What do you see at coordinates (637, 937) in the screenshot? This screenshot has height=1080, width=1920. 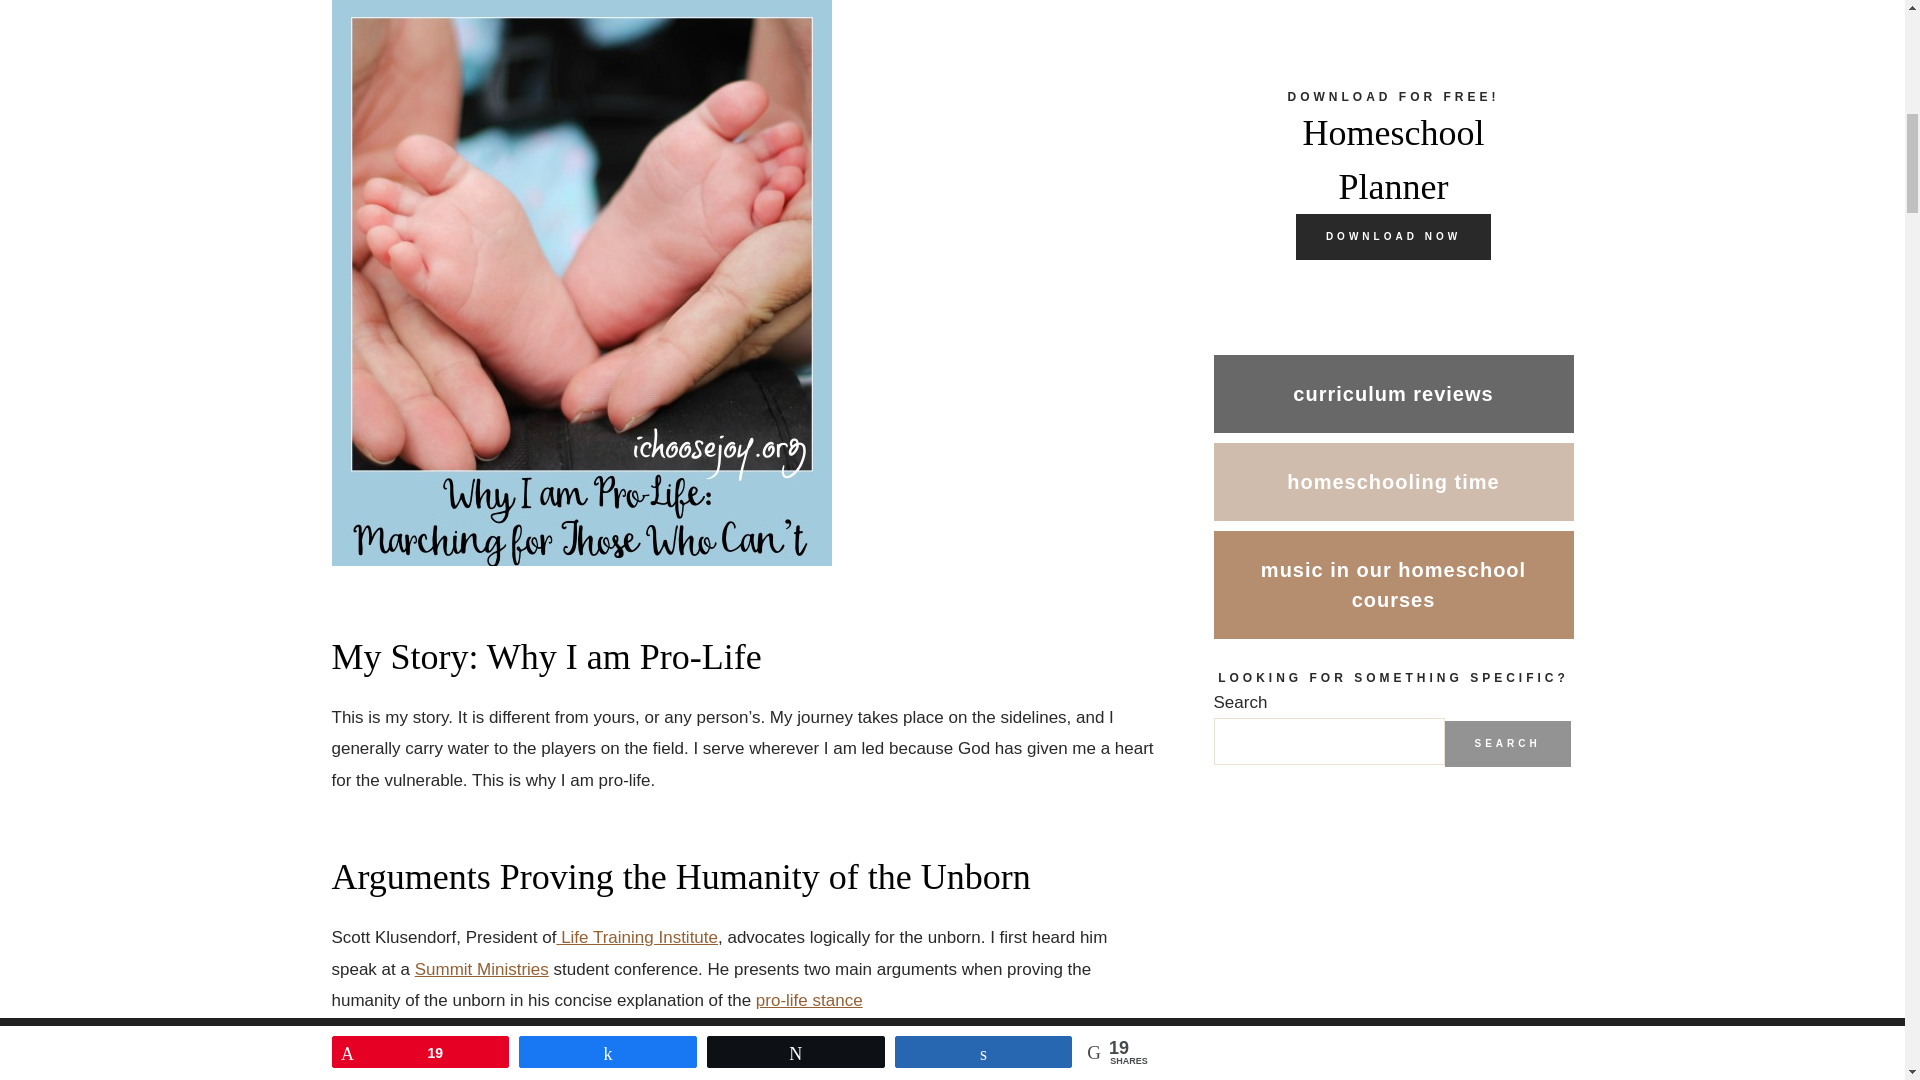 I see `Life Training Institute` at bounding box center [637, 937].